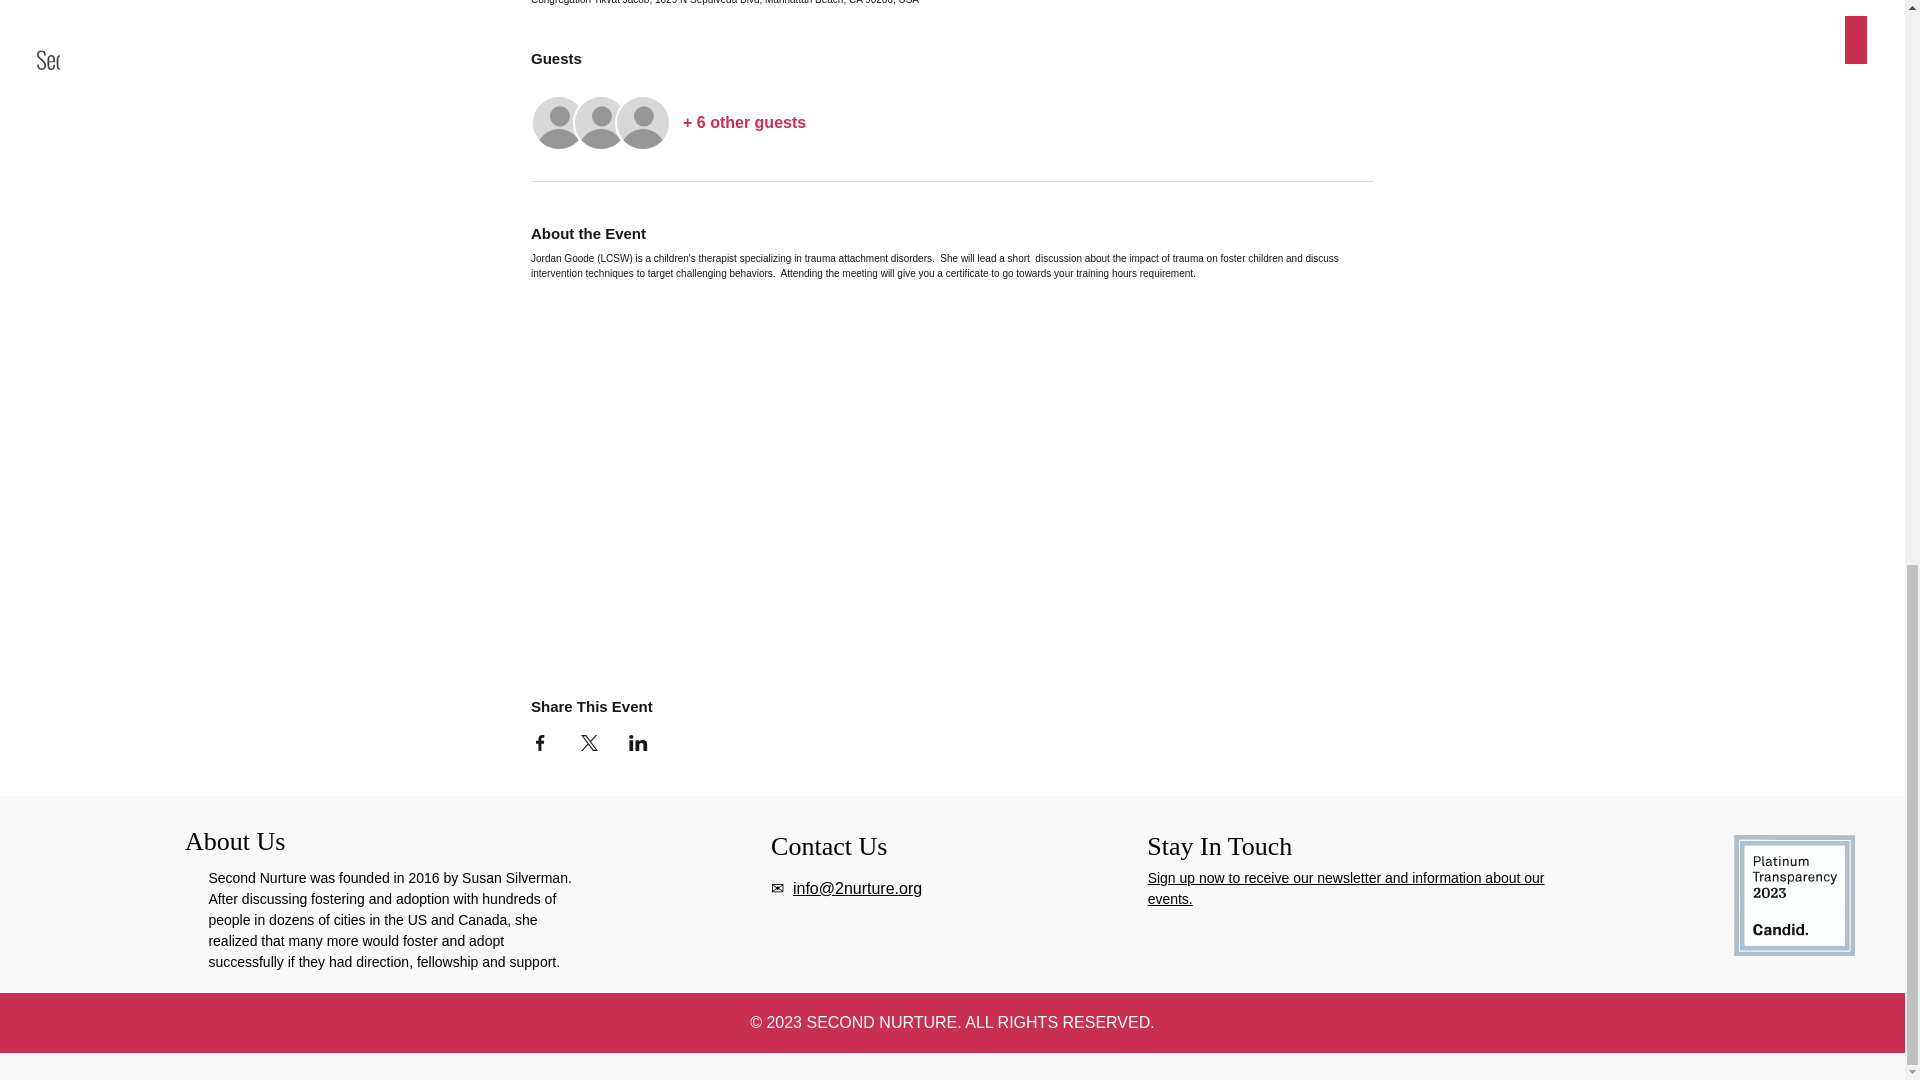 The image size is (1920, 1080). Describe the element at coordinates (881, 1022) in the screenshot. I see `SECOND NURTURE` at that location.